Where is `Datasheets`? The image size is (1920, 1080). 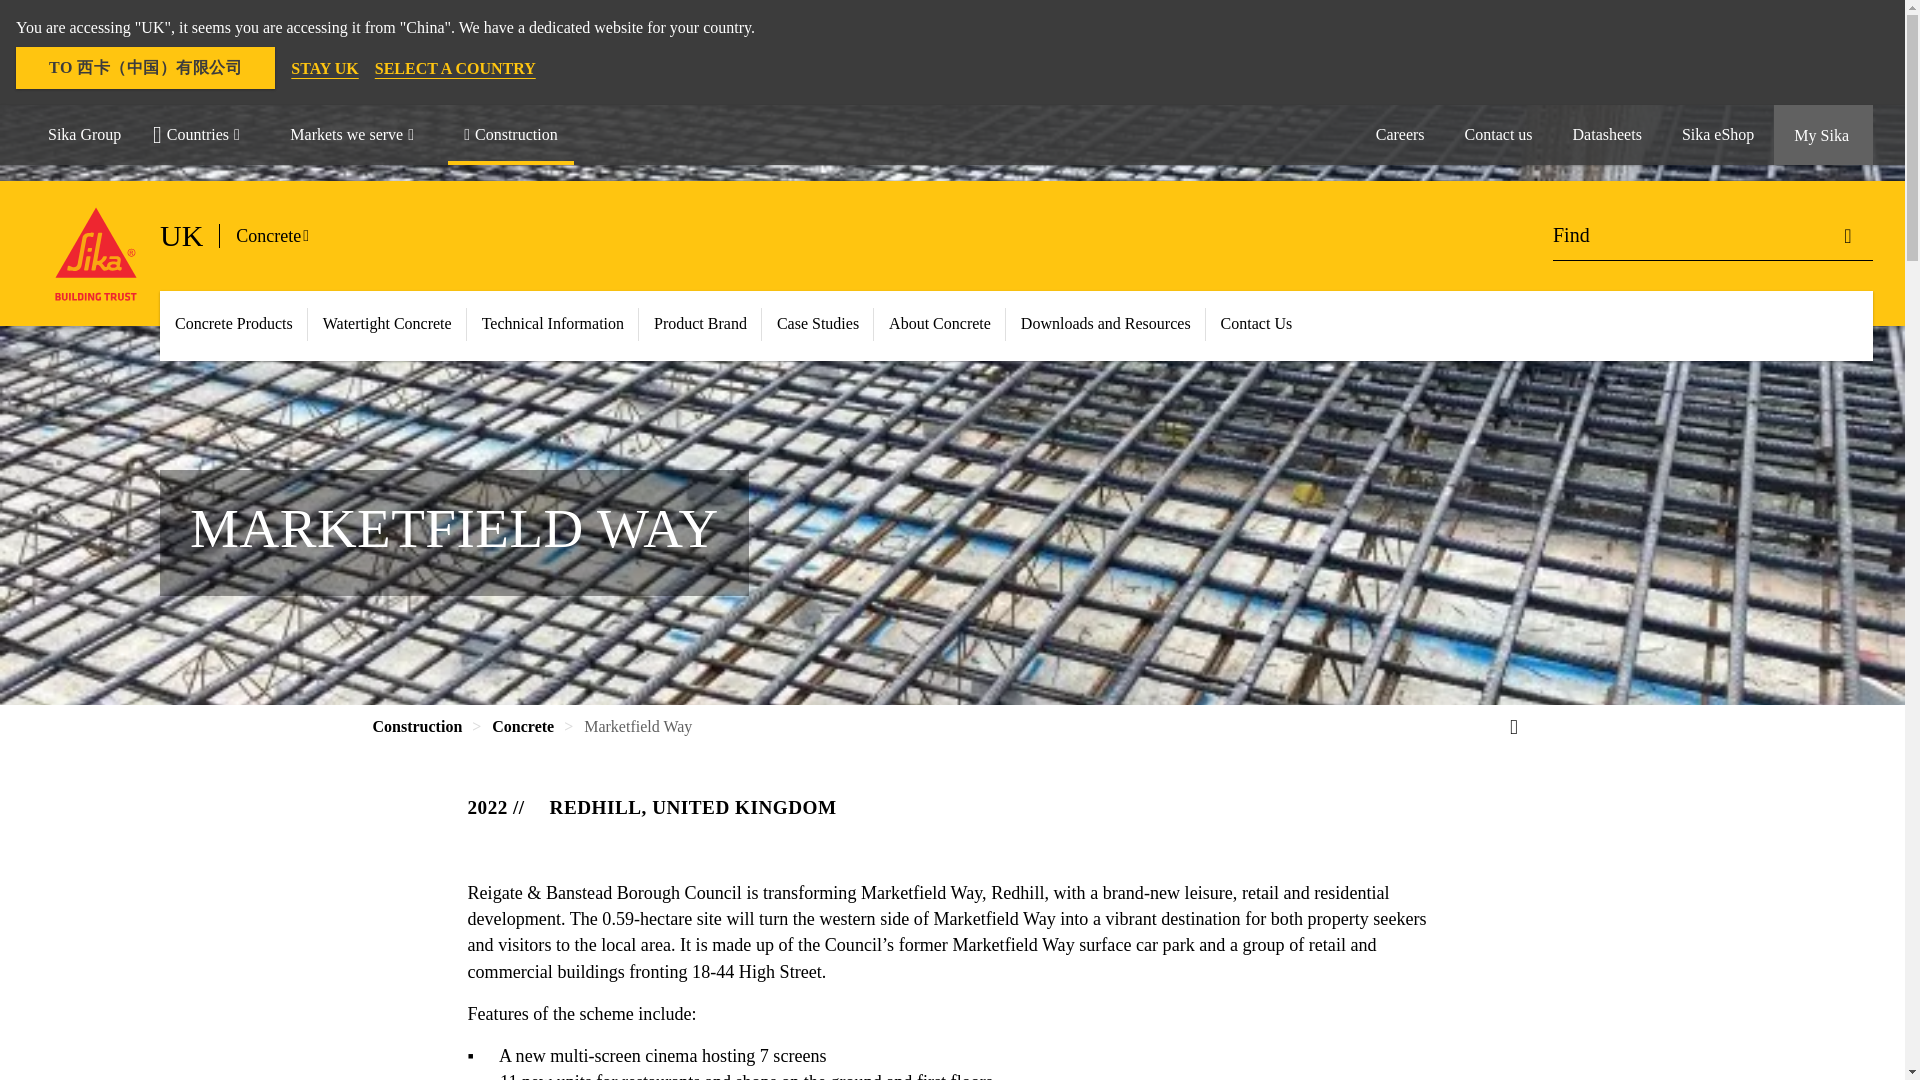
Datasheets is located at coordinates (1608, 134).